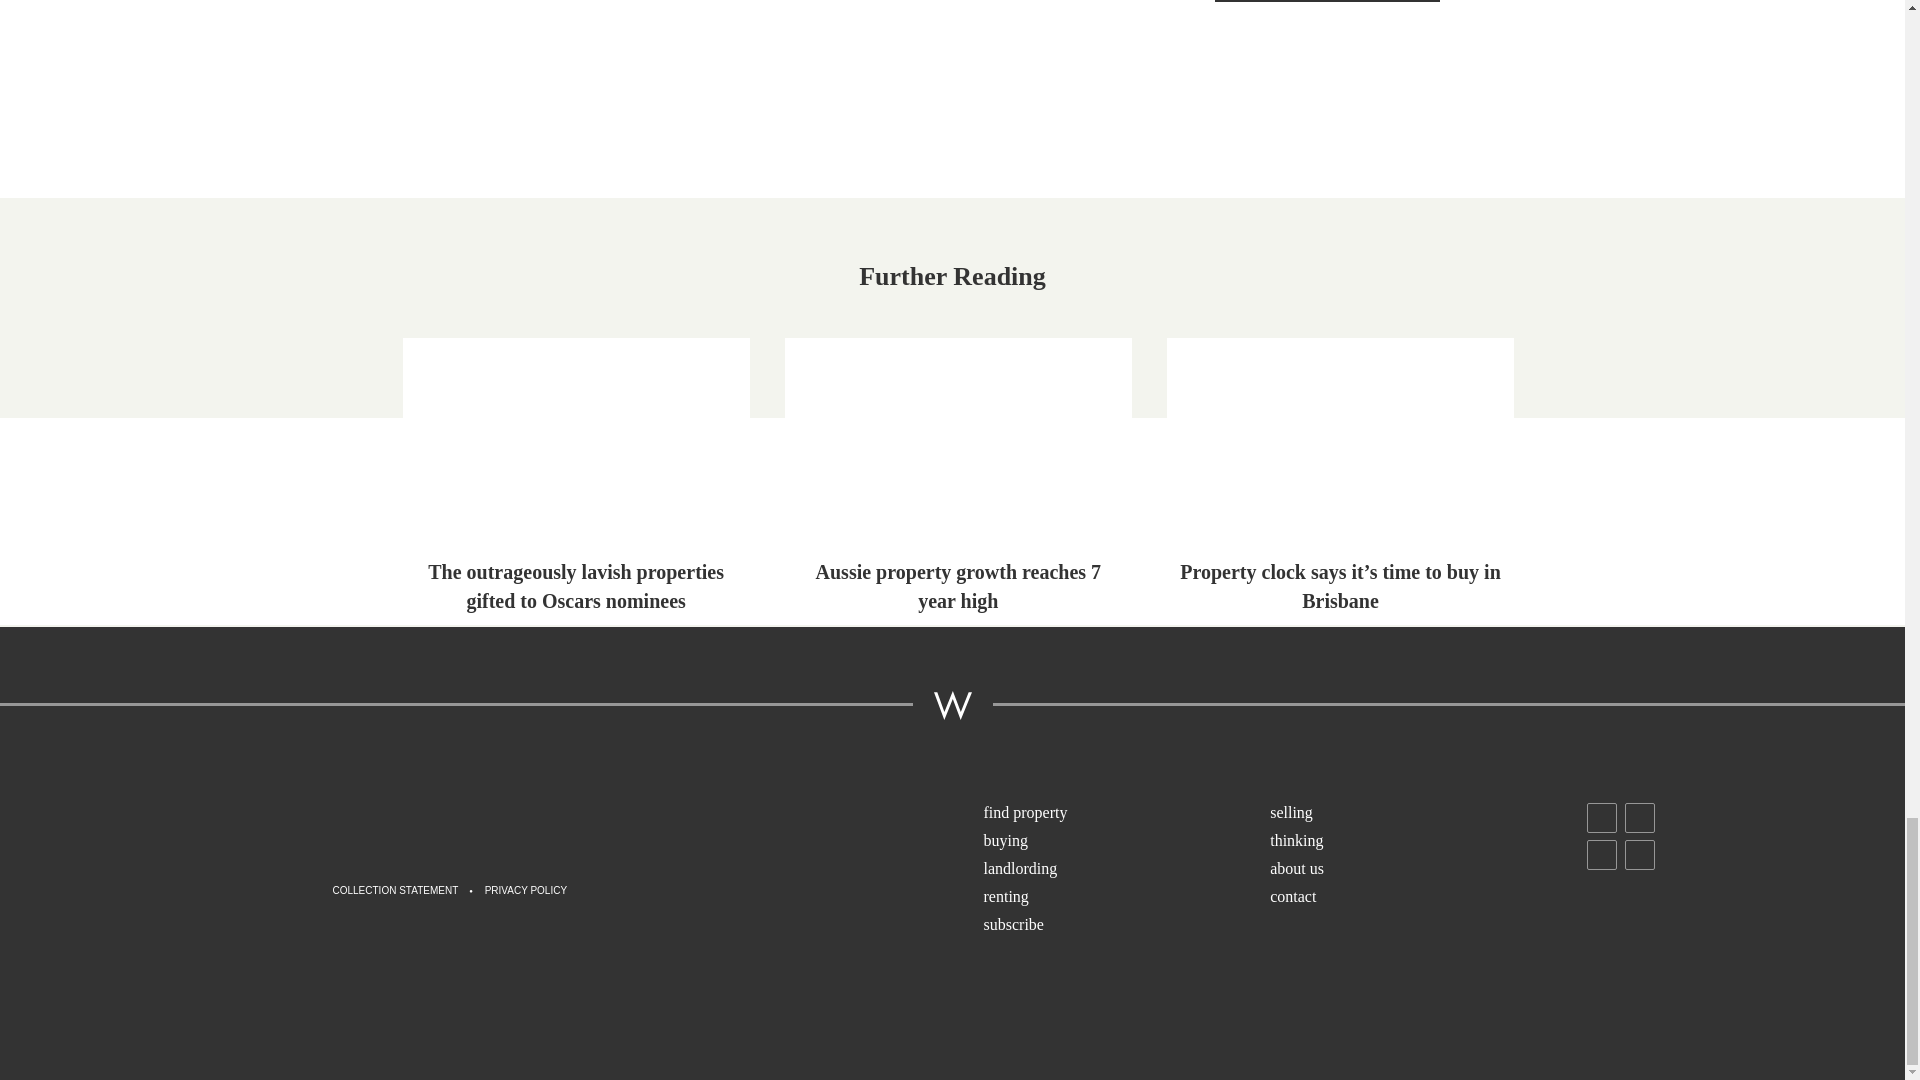 The image size is (1920, 1080). Describe the element at coordinates (1411, 814) in the screenshot. I see `selling` at that location.